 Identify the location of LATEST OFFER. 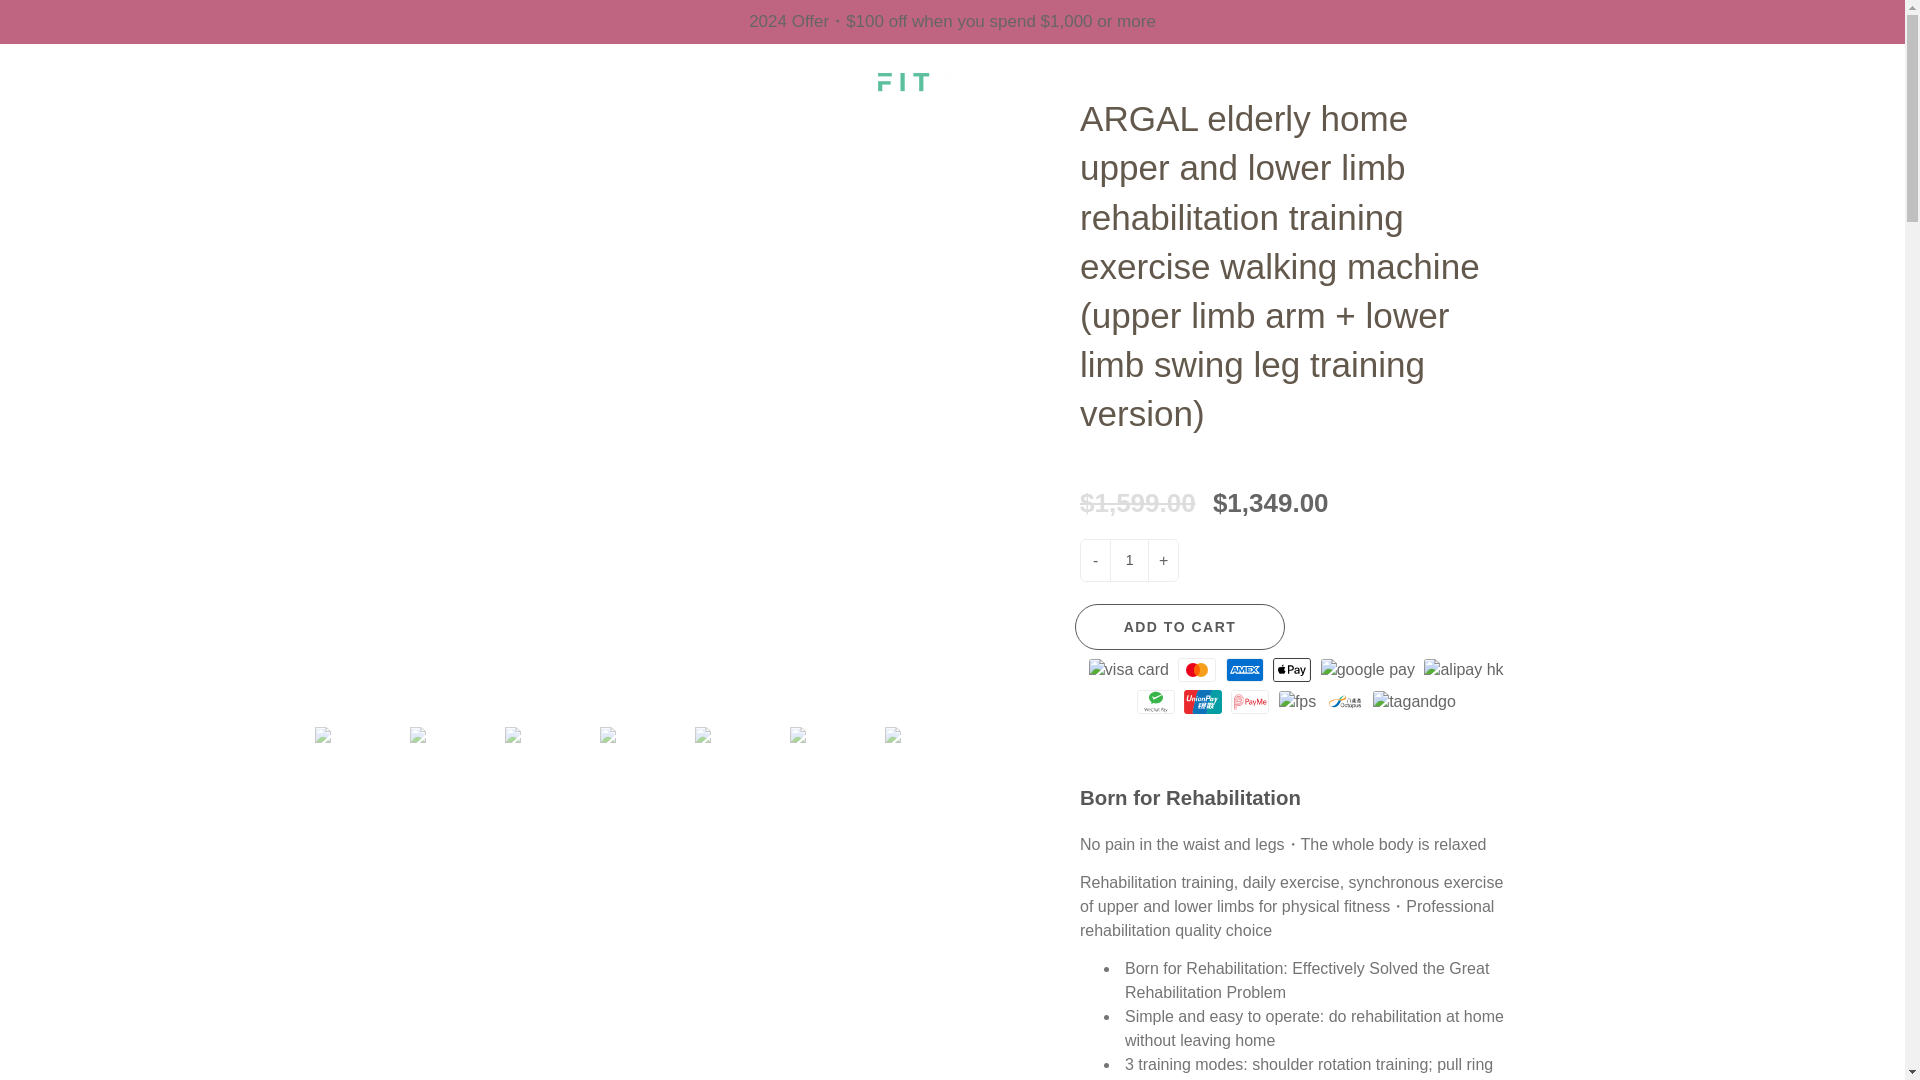
(332, 144).